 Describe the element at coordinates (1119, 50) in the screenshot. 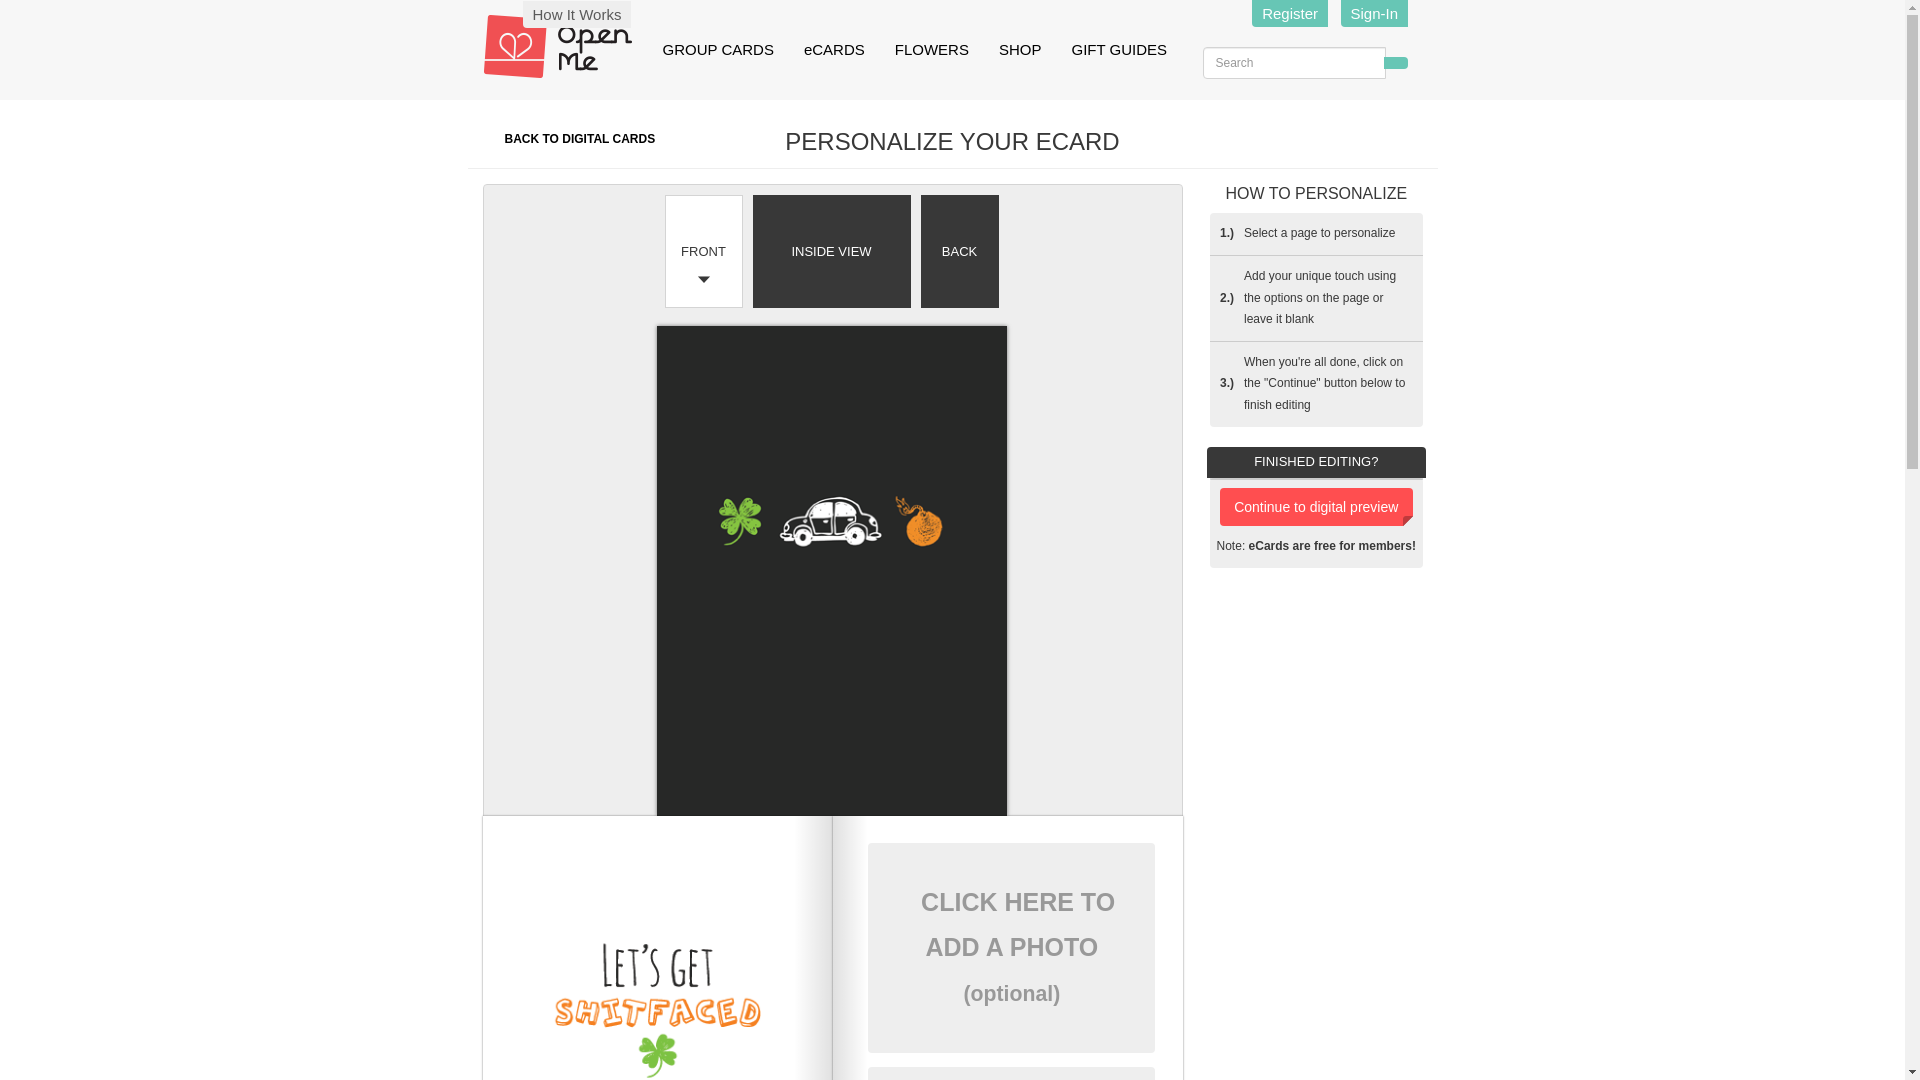

I see `GIFT GUIDES` at that location.